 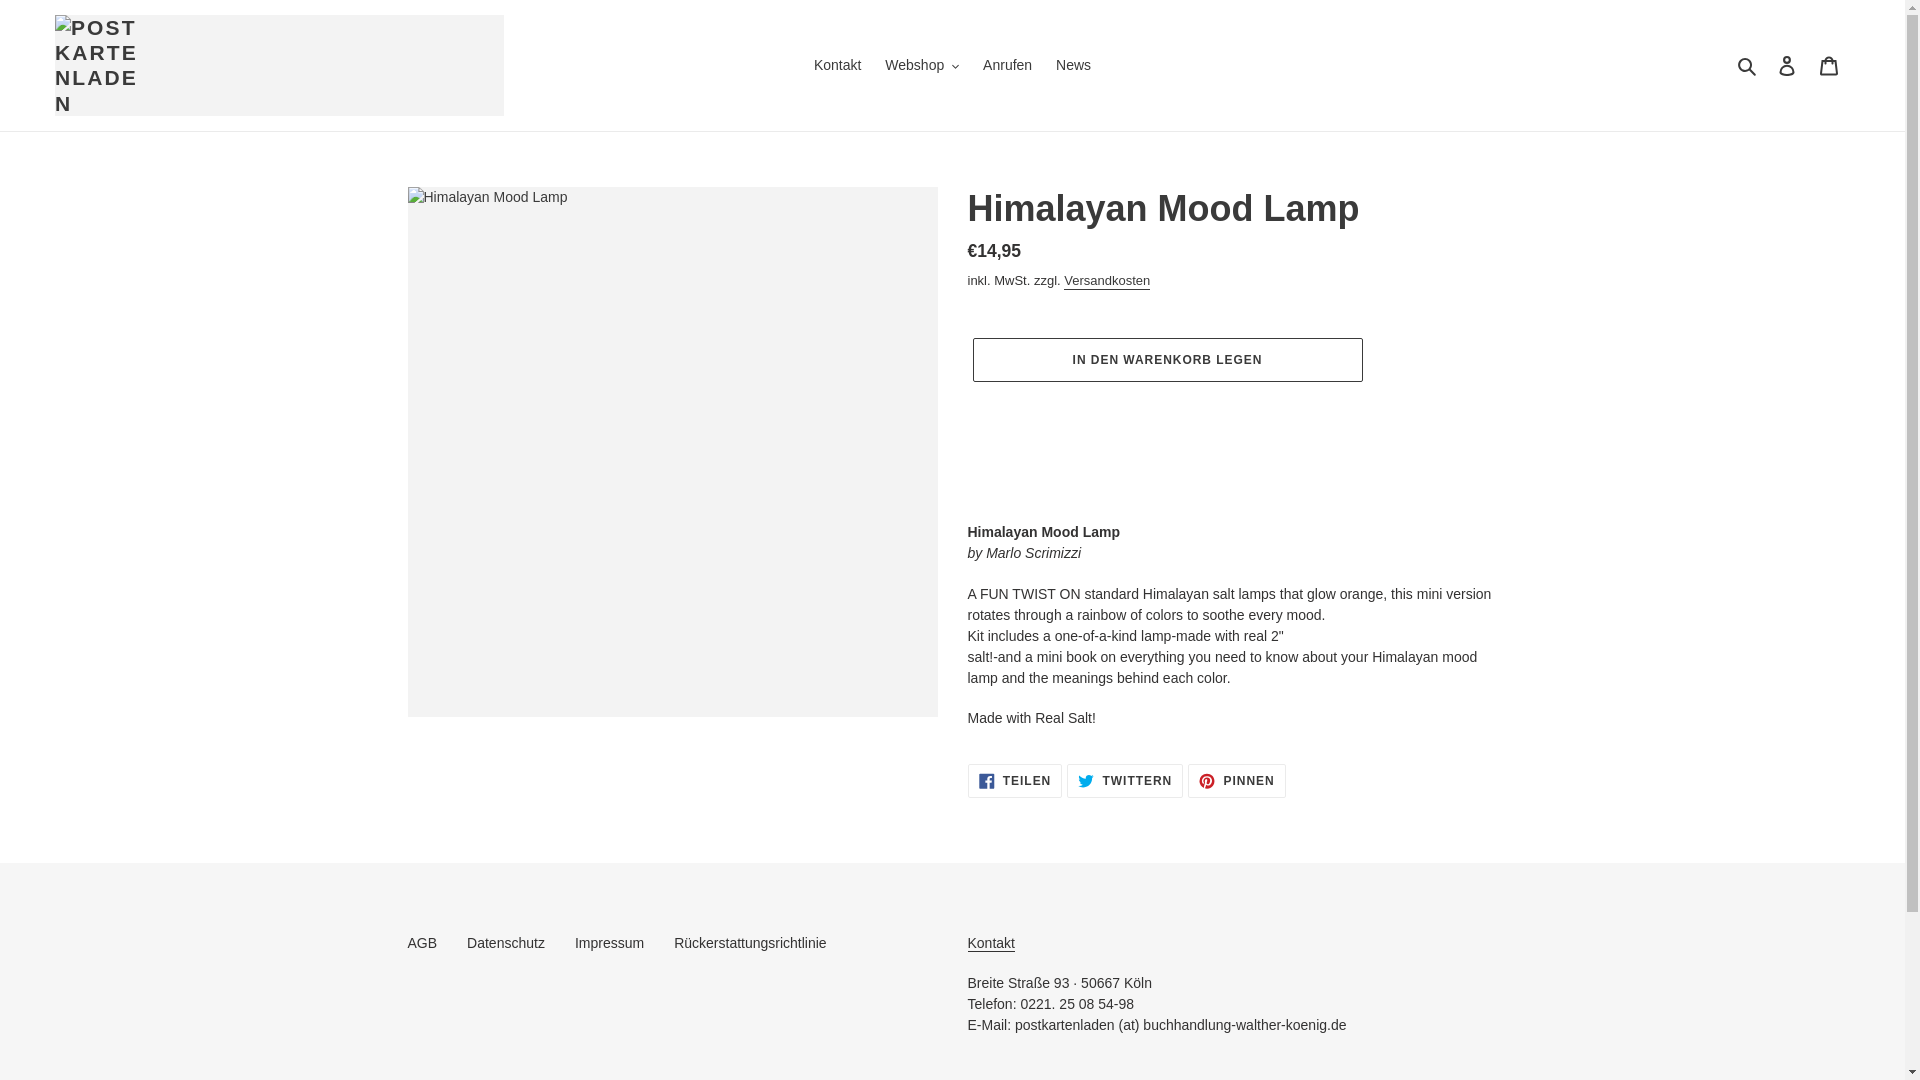 I want to click on News, so click(x=1073, y=64).